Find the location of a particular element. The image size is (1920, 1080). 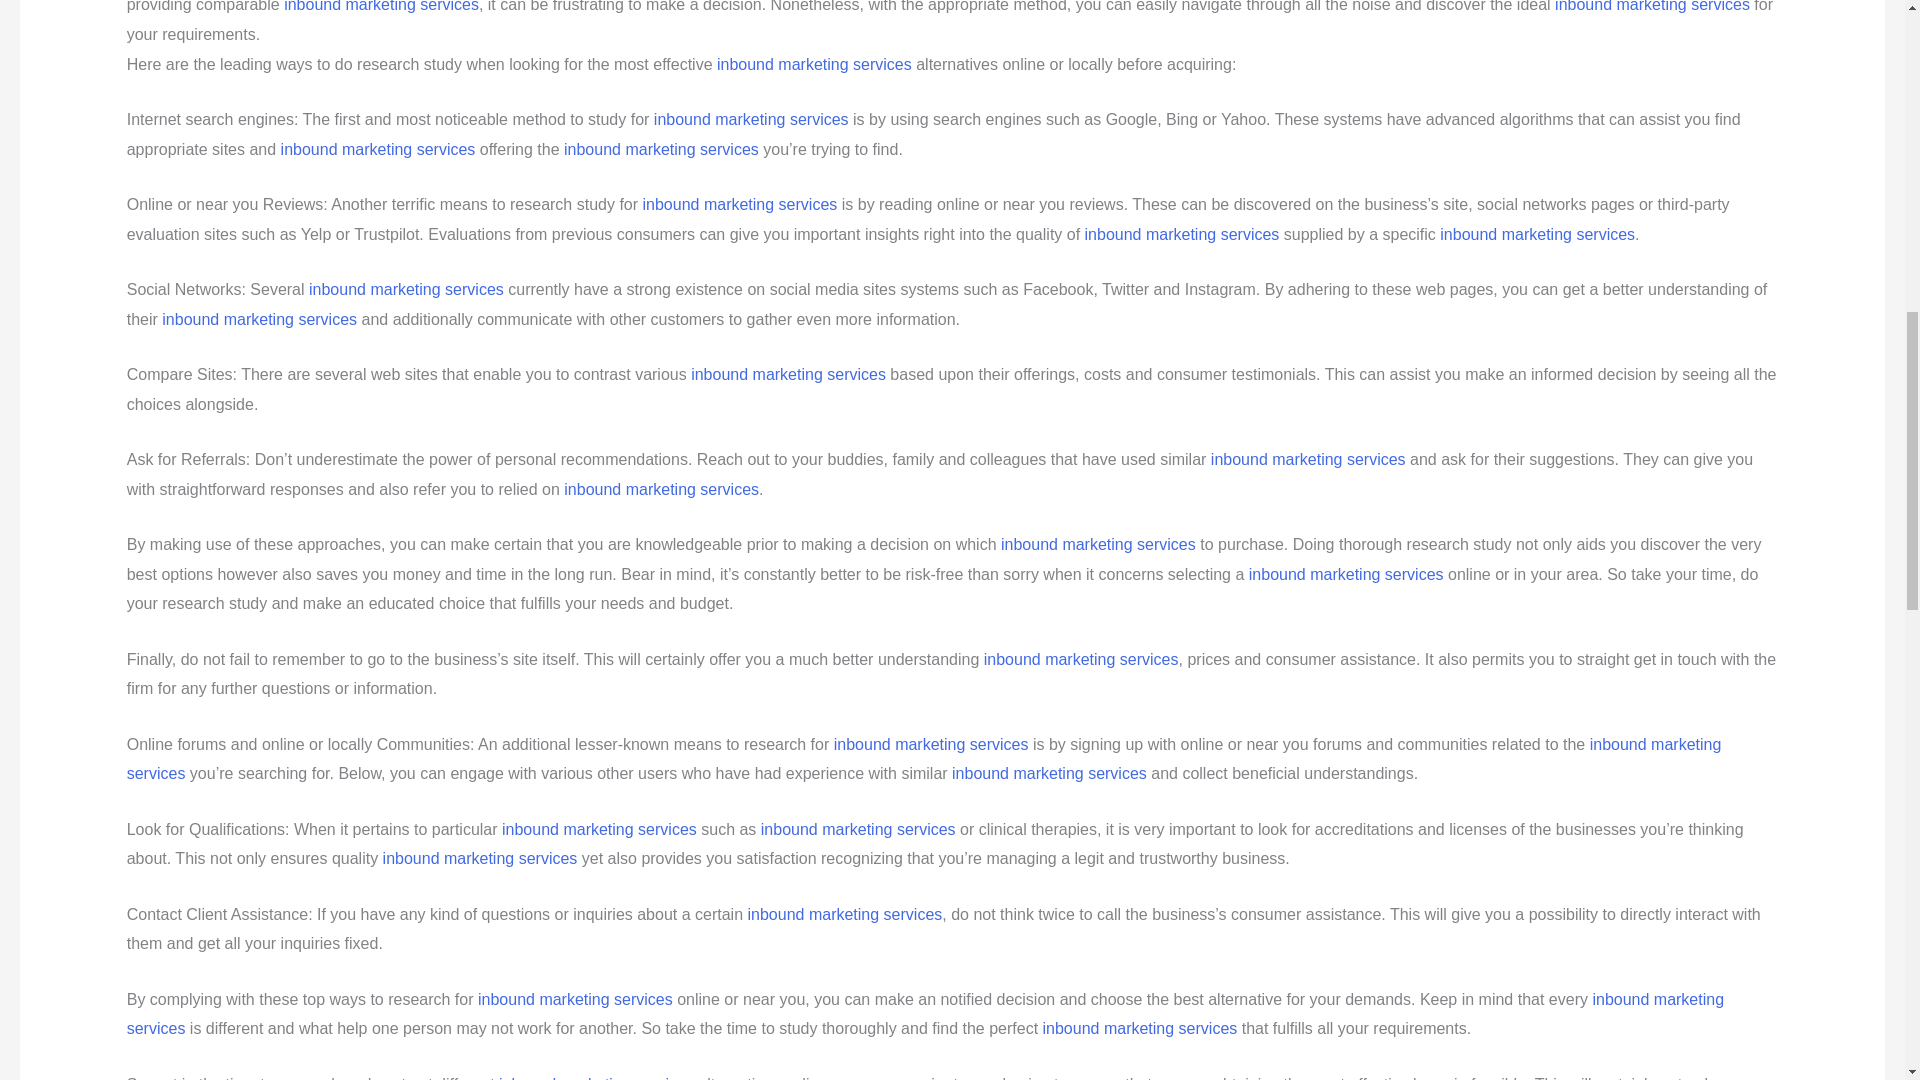

inbound marketing services is located at coordinates (1182, 234).